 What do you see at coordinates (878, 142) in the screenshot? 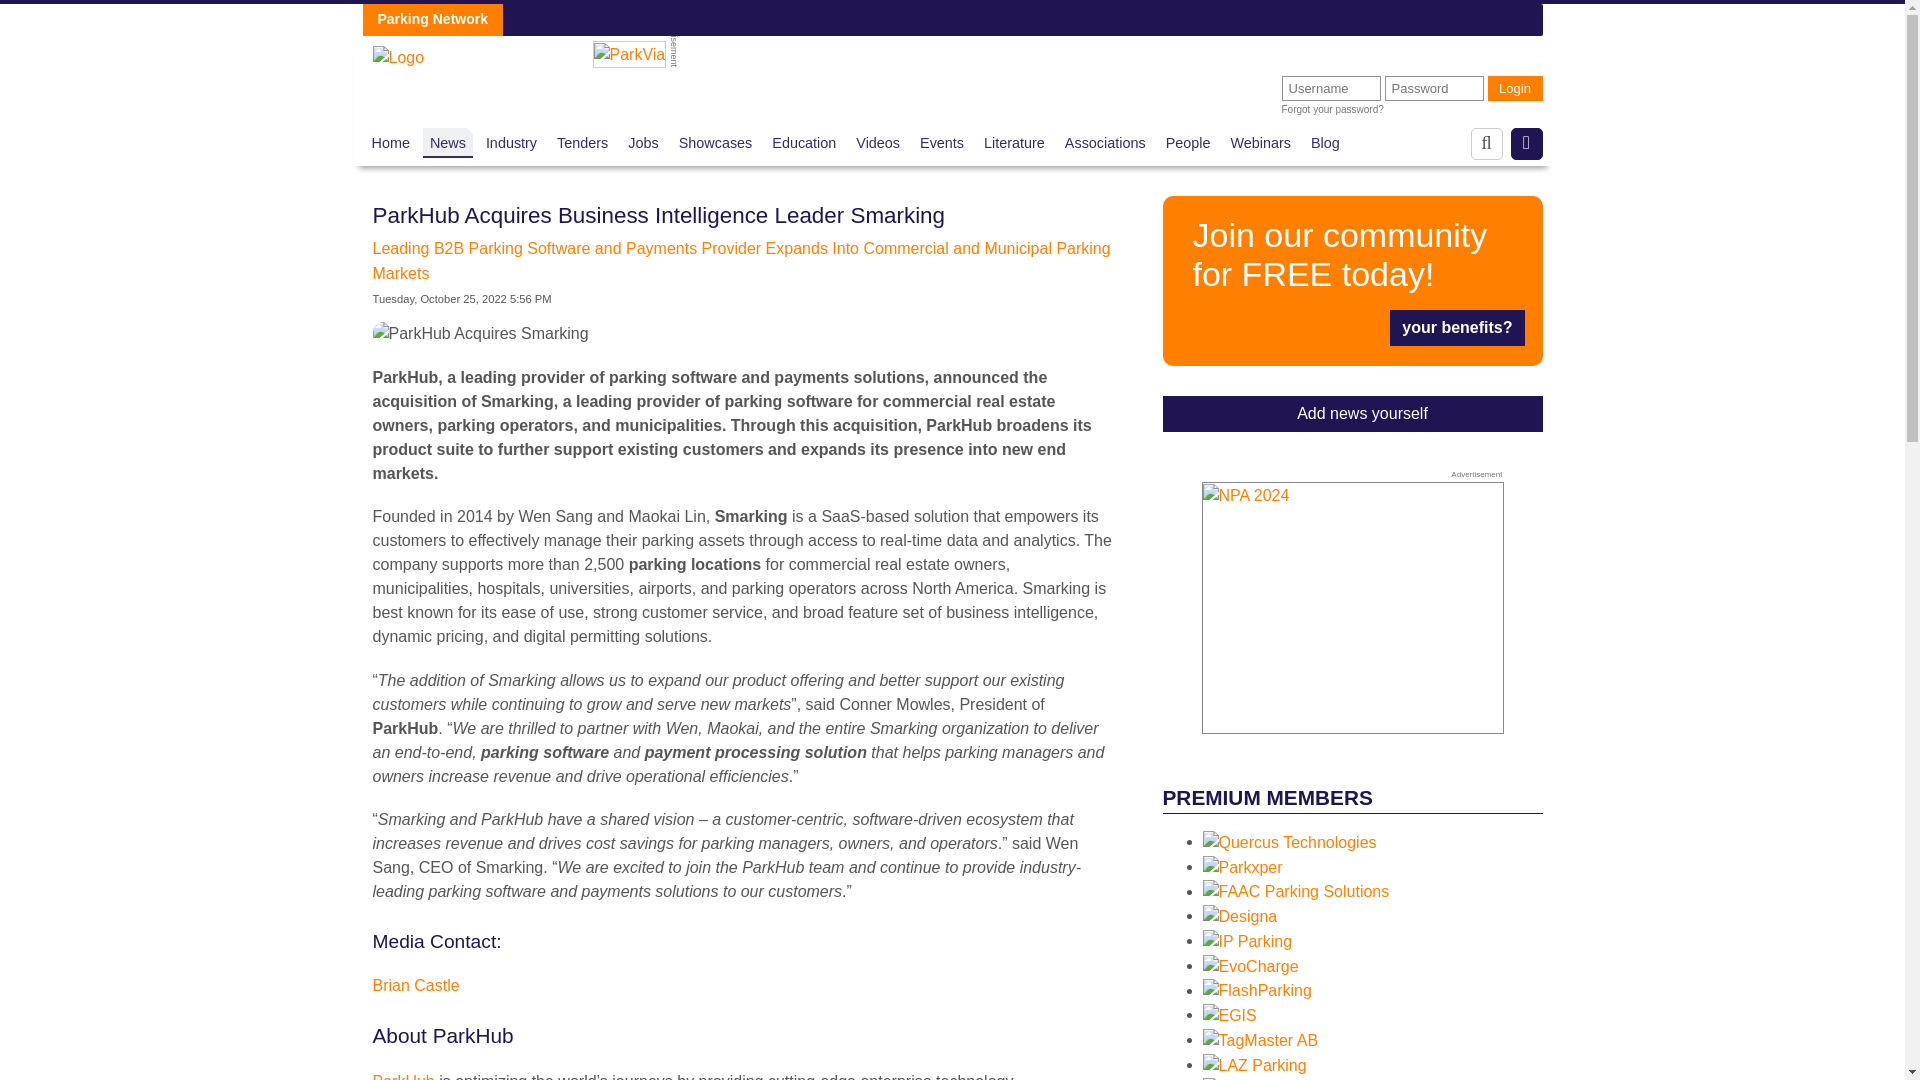
I see `Videos` at bounding box center [878, 142].